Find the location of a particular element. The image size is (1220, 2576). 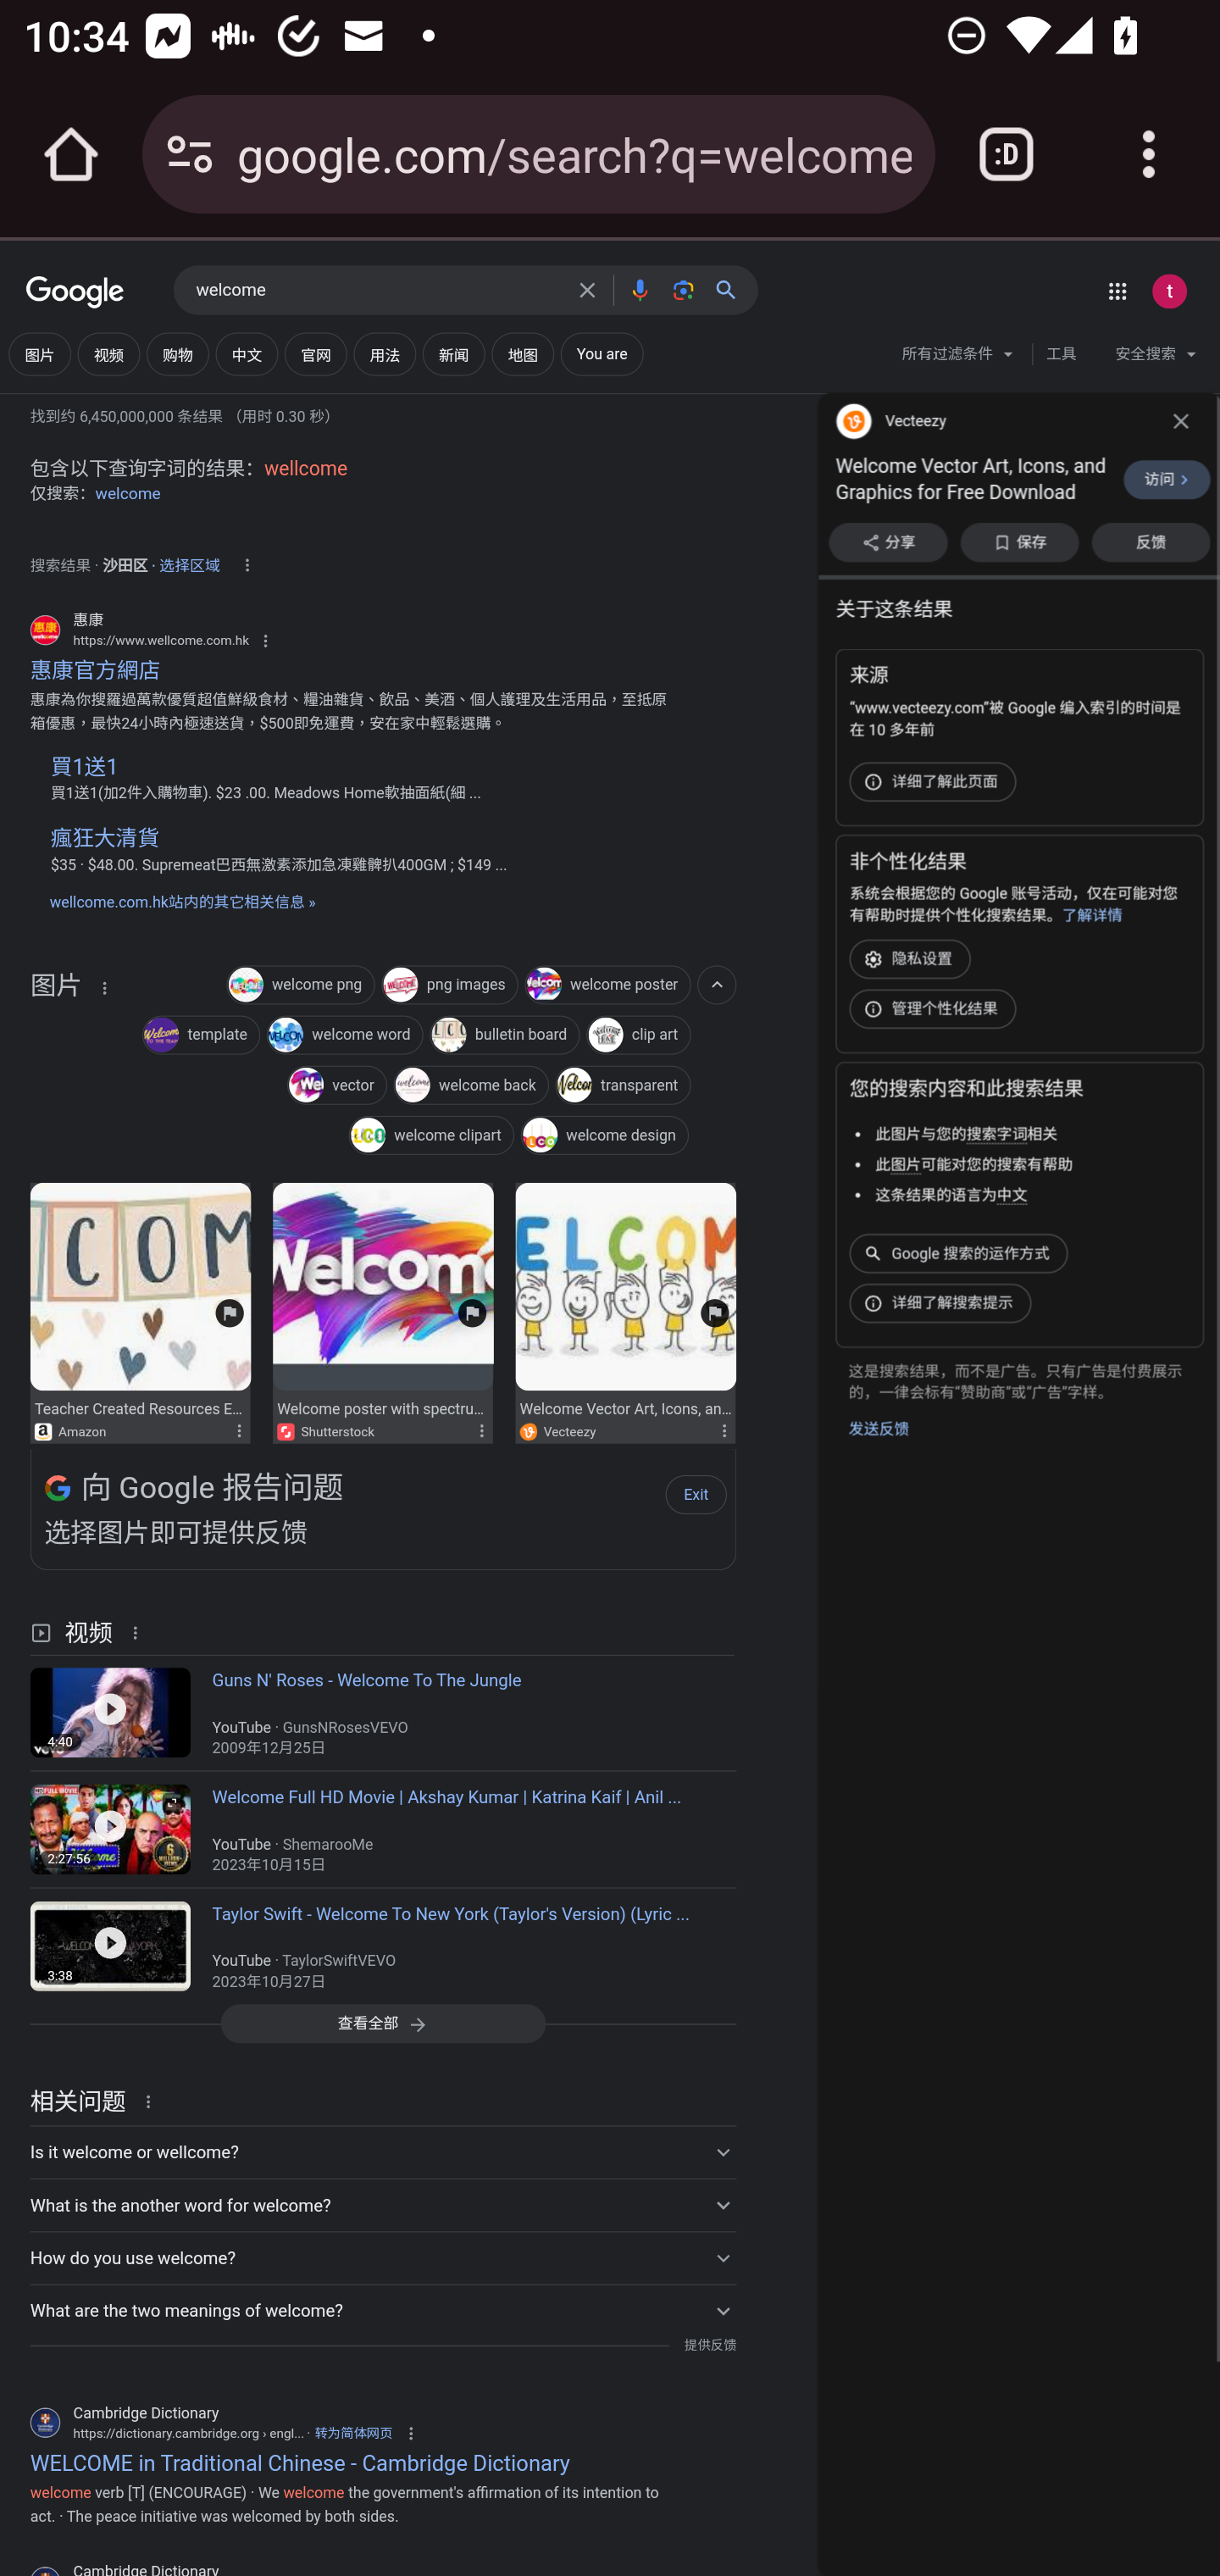

清除 is located at coordinates (587, 290).